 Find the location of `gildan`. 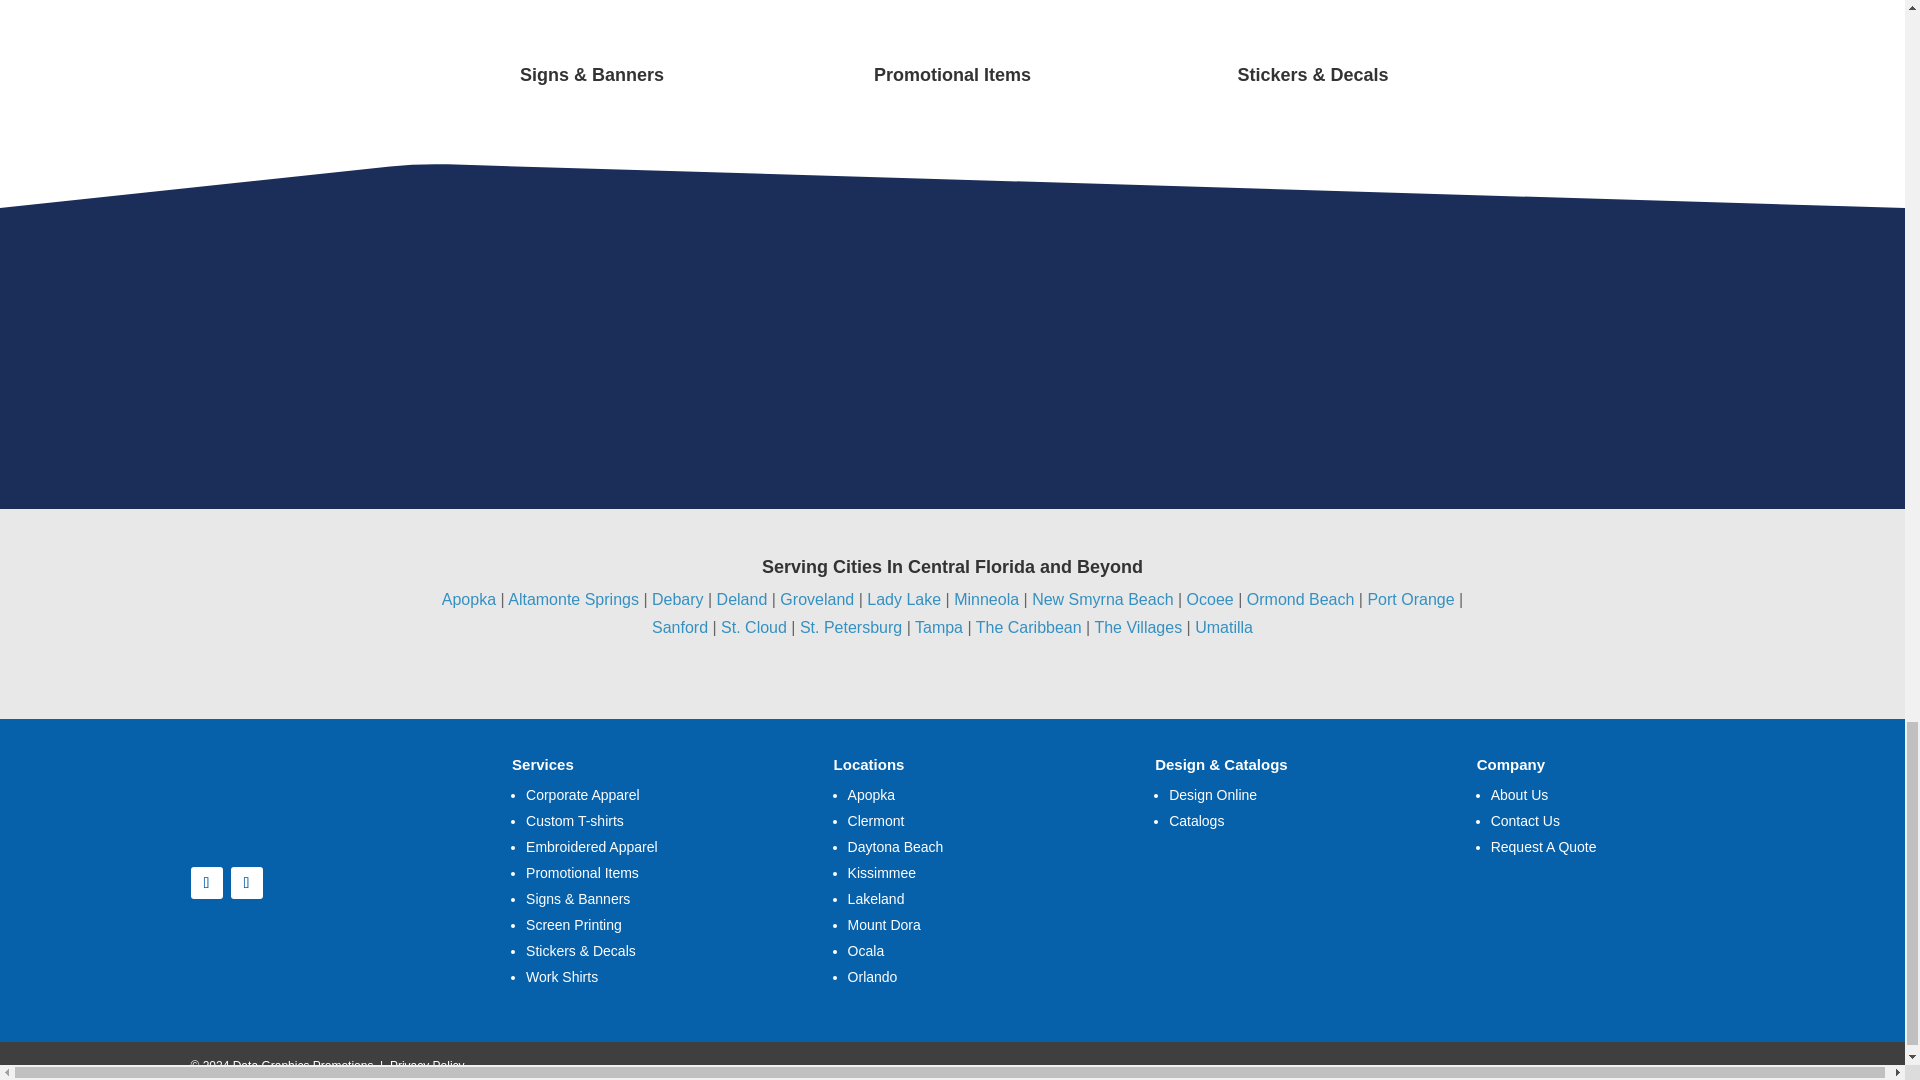

gildan is located at coordinates (275, 326).